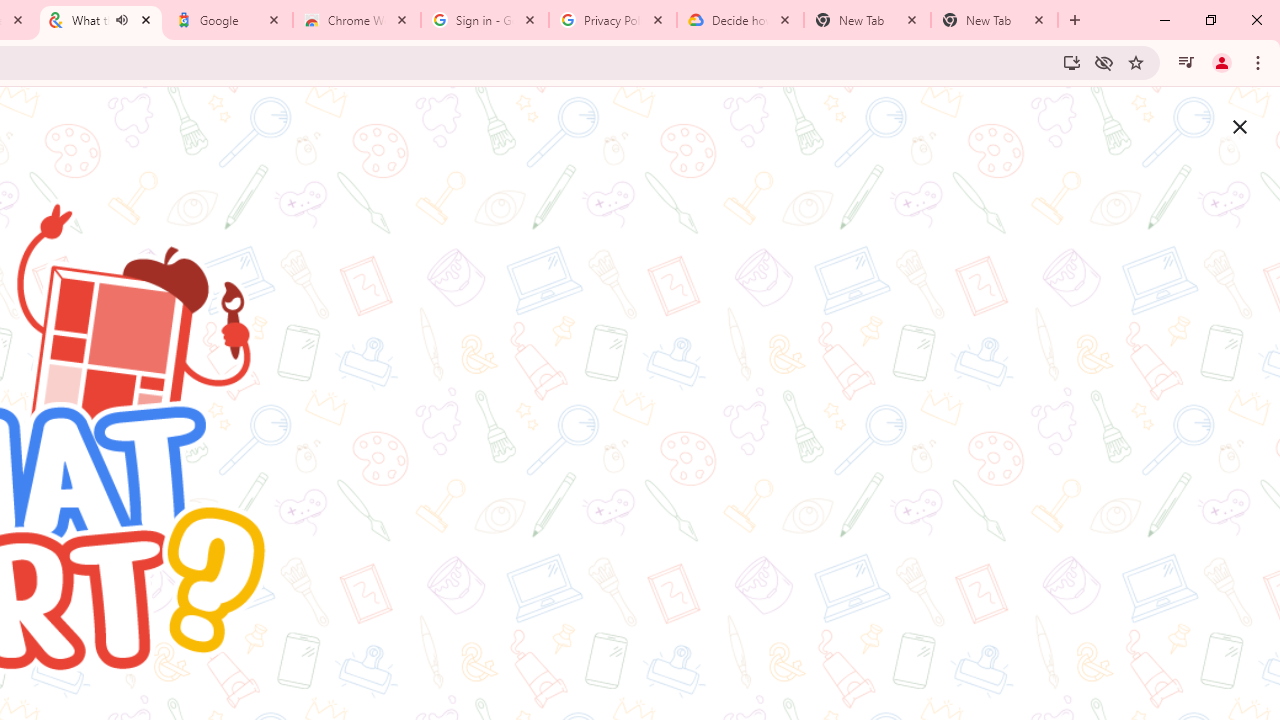 The height and width of the screenshot is (720, 1280). Describe the element at coordinates (357, 20) in the screenshot. I see `Chrome Web Store - Color themes by Chrome` at that location.